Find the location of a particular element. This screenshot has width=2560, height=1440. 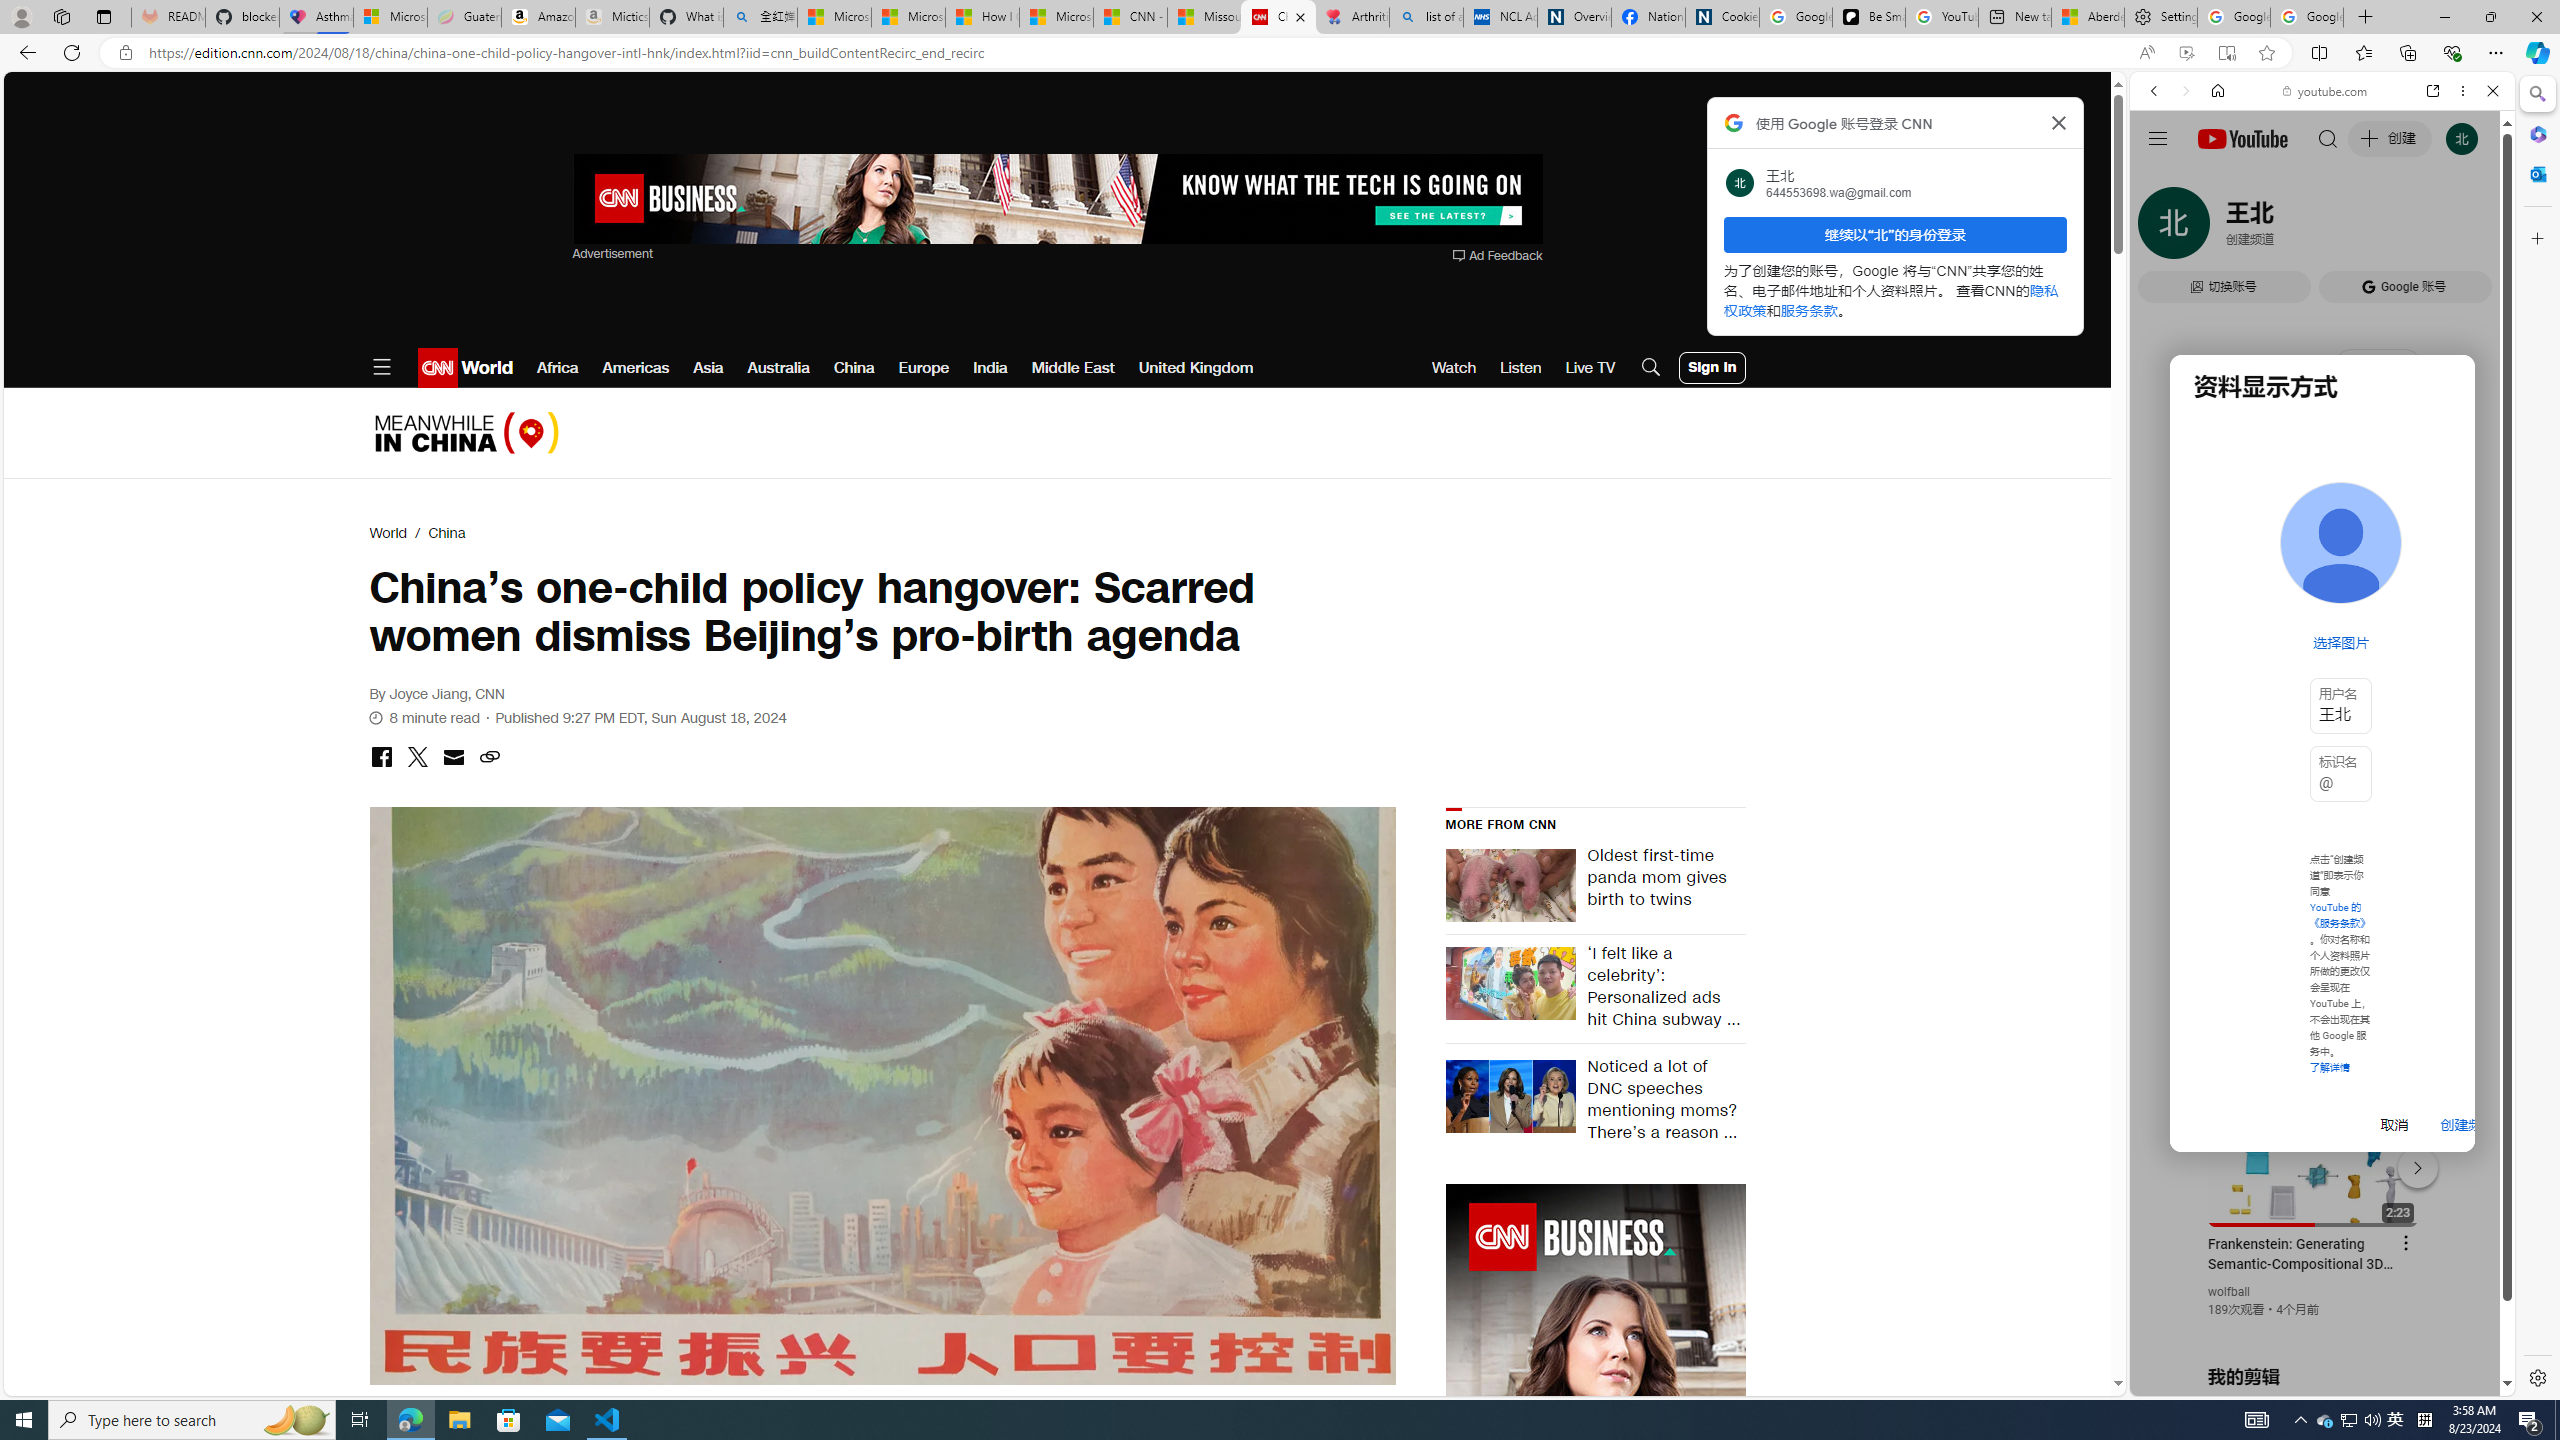

CNN - MSN is located at coordinates (1130, 17).